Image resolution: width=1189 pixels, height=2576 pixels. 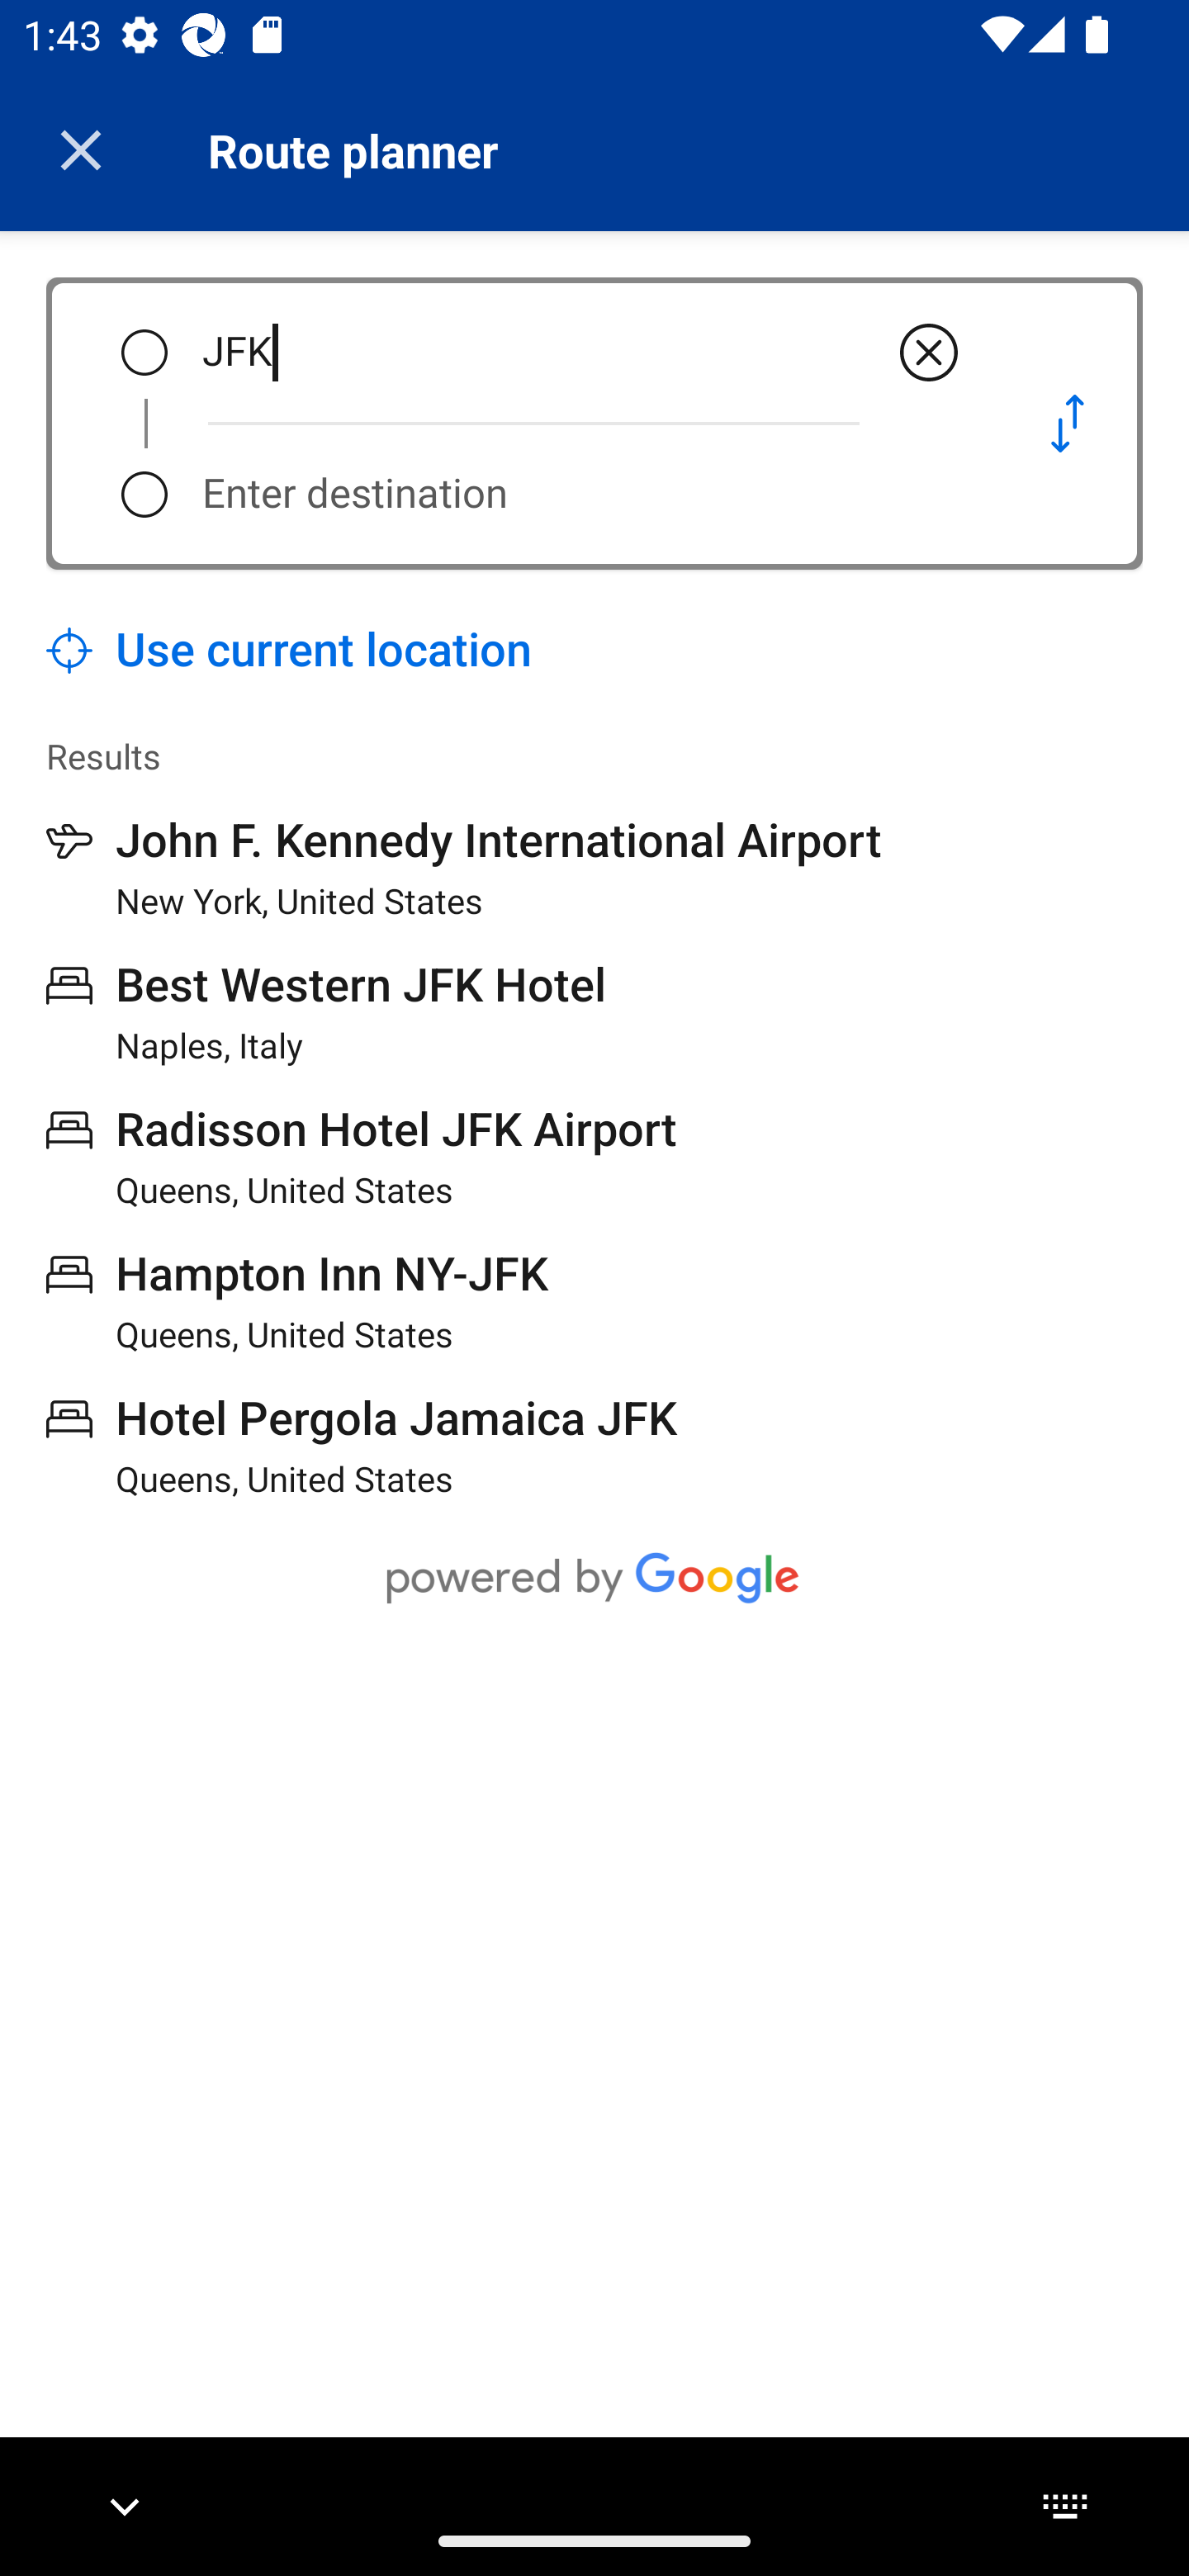 I want to click on Best Western JFK Hotel Naples, Italy, so click(x=326, y=1012).